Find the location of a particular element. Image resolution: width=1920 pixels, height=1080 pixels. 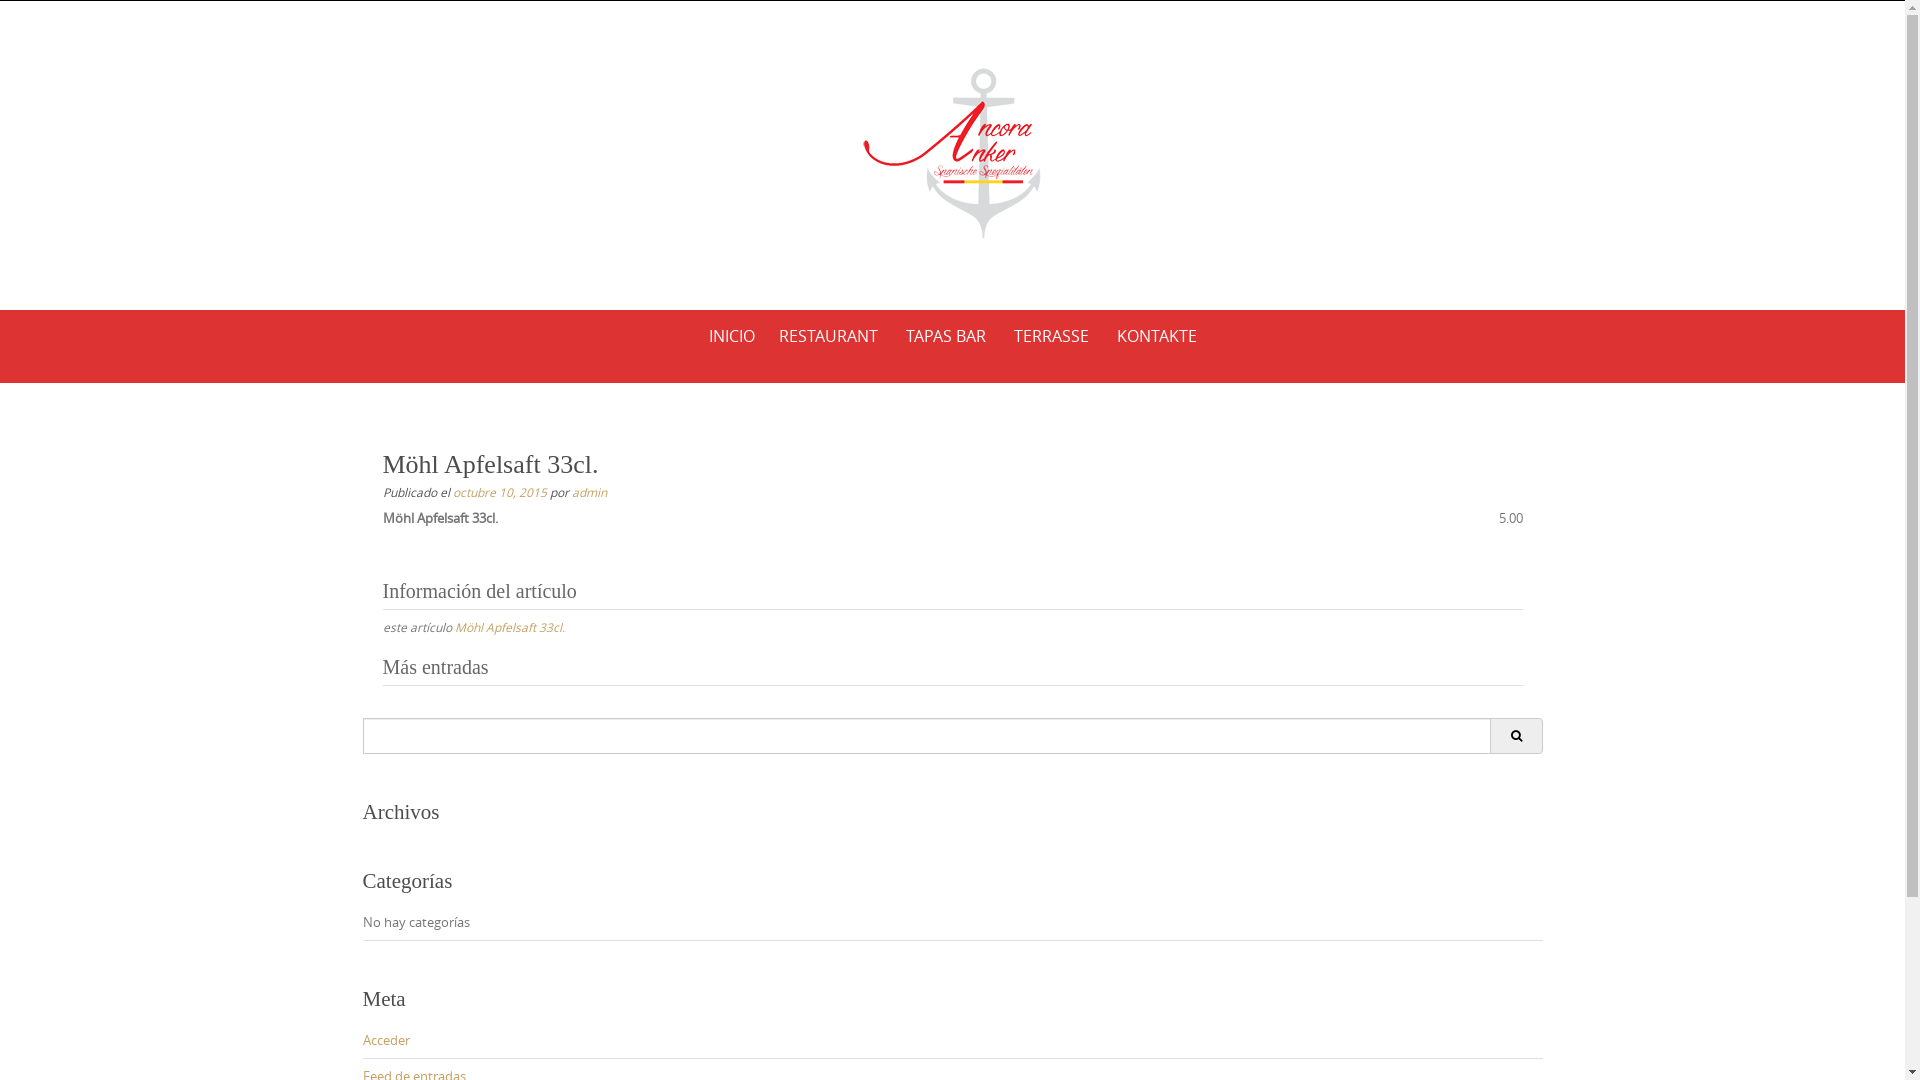

TAPAS BAR is located at coordinates (946, 336).